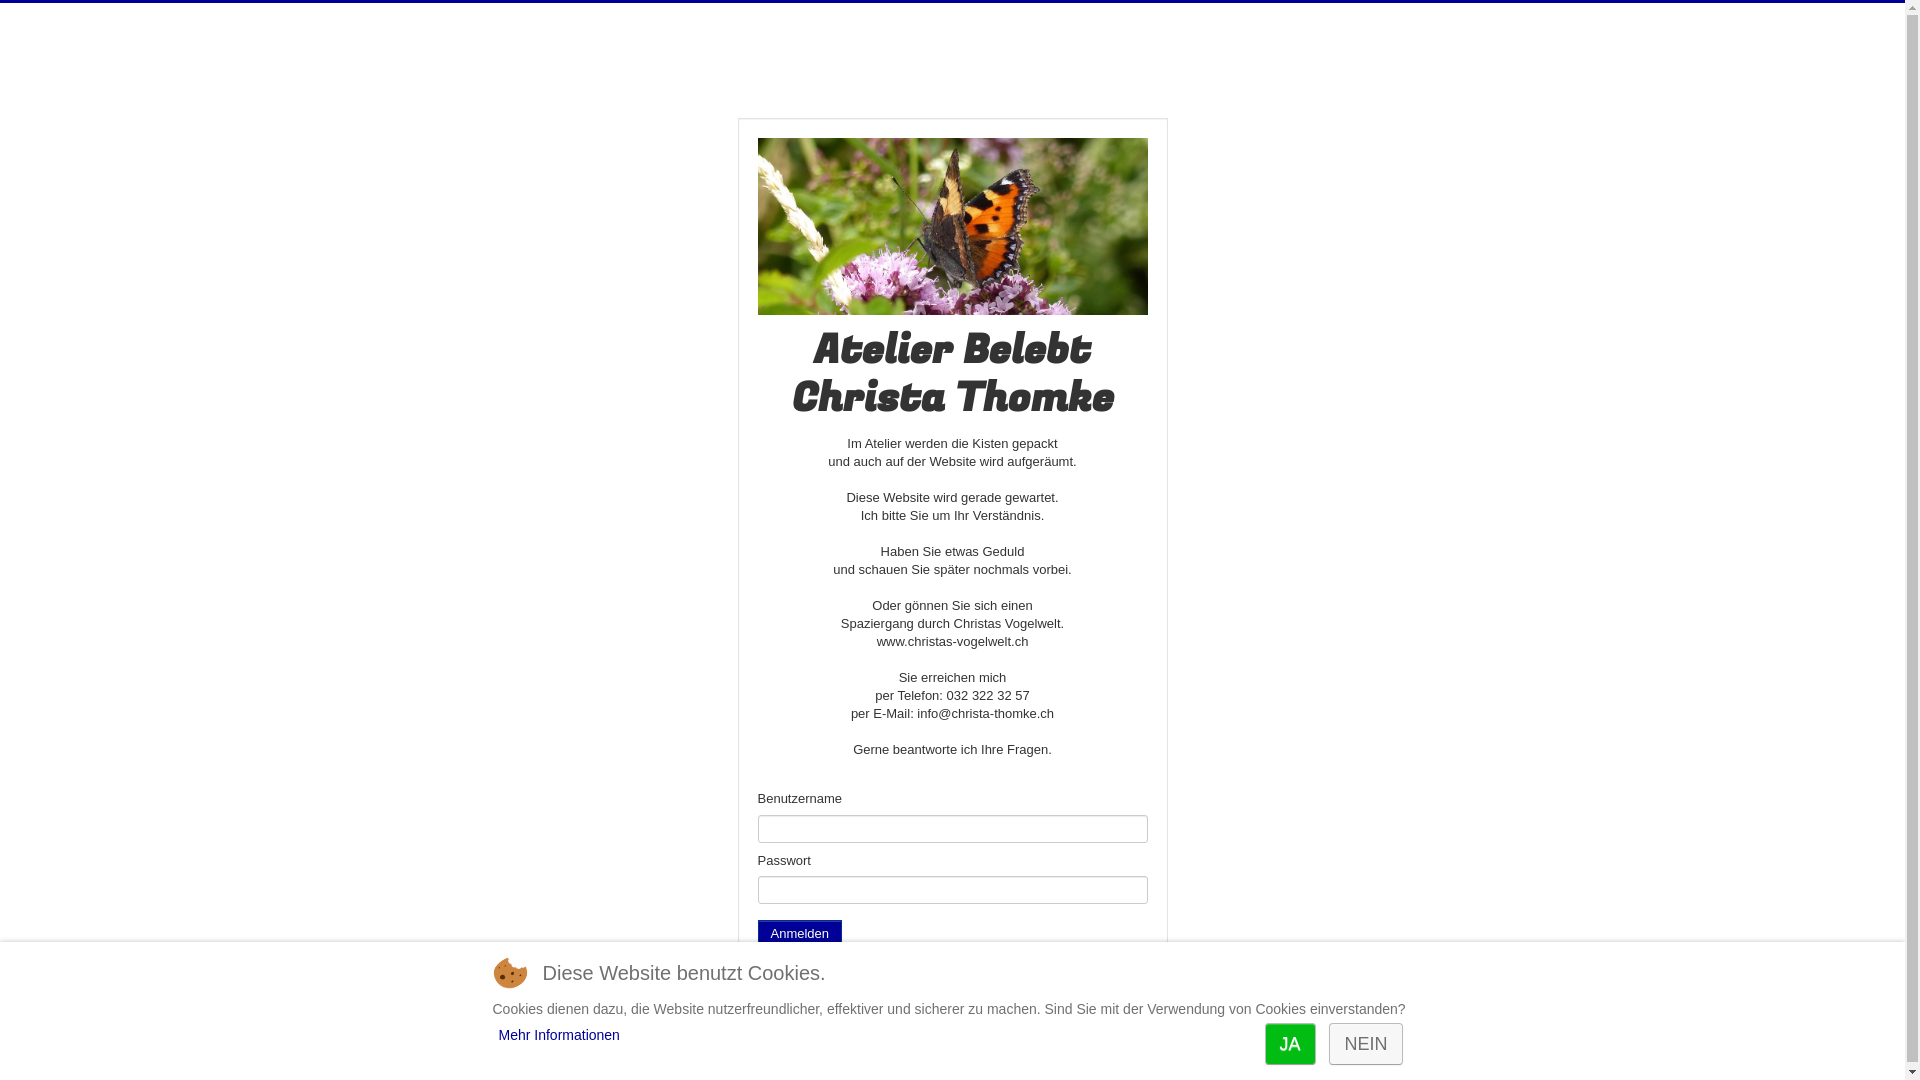 This screenshot has height=1080, width=1920. What do you see at coordinates (1366, 1044) in the screenshot?
I see `NEIN` at bounding box center [1366, 1044].